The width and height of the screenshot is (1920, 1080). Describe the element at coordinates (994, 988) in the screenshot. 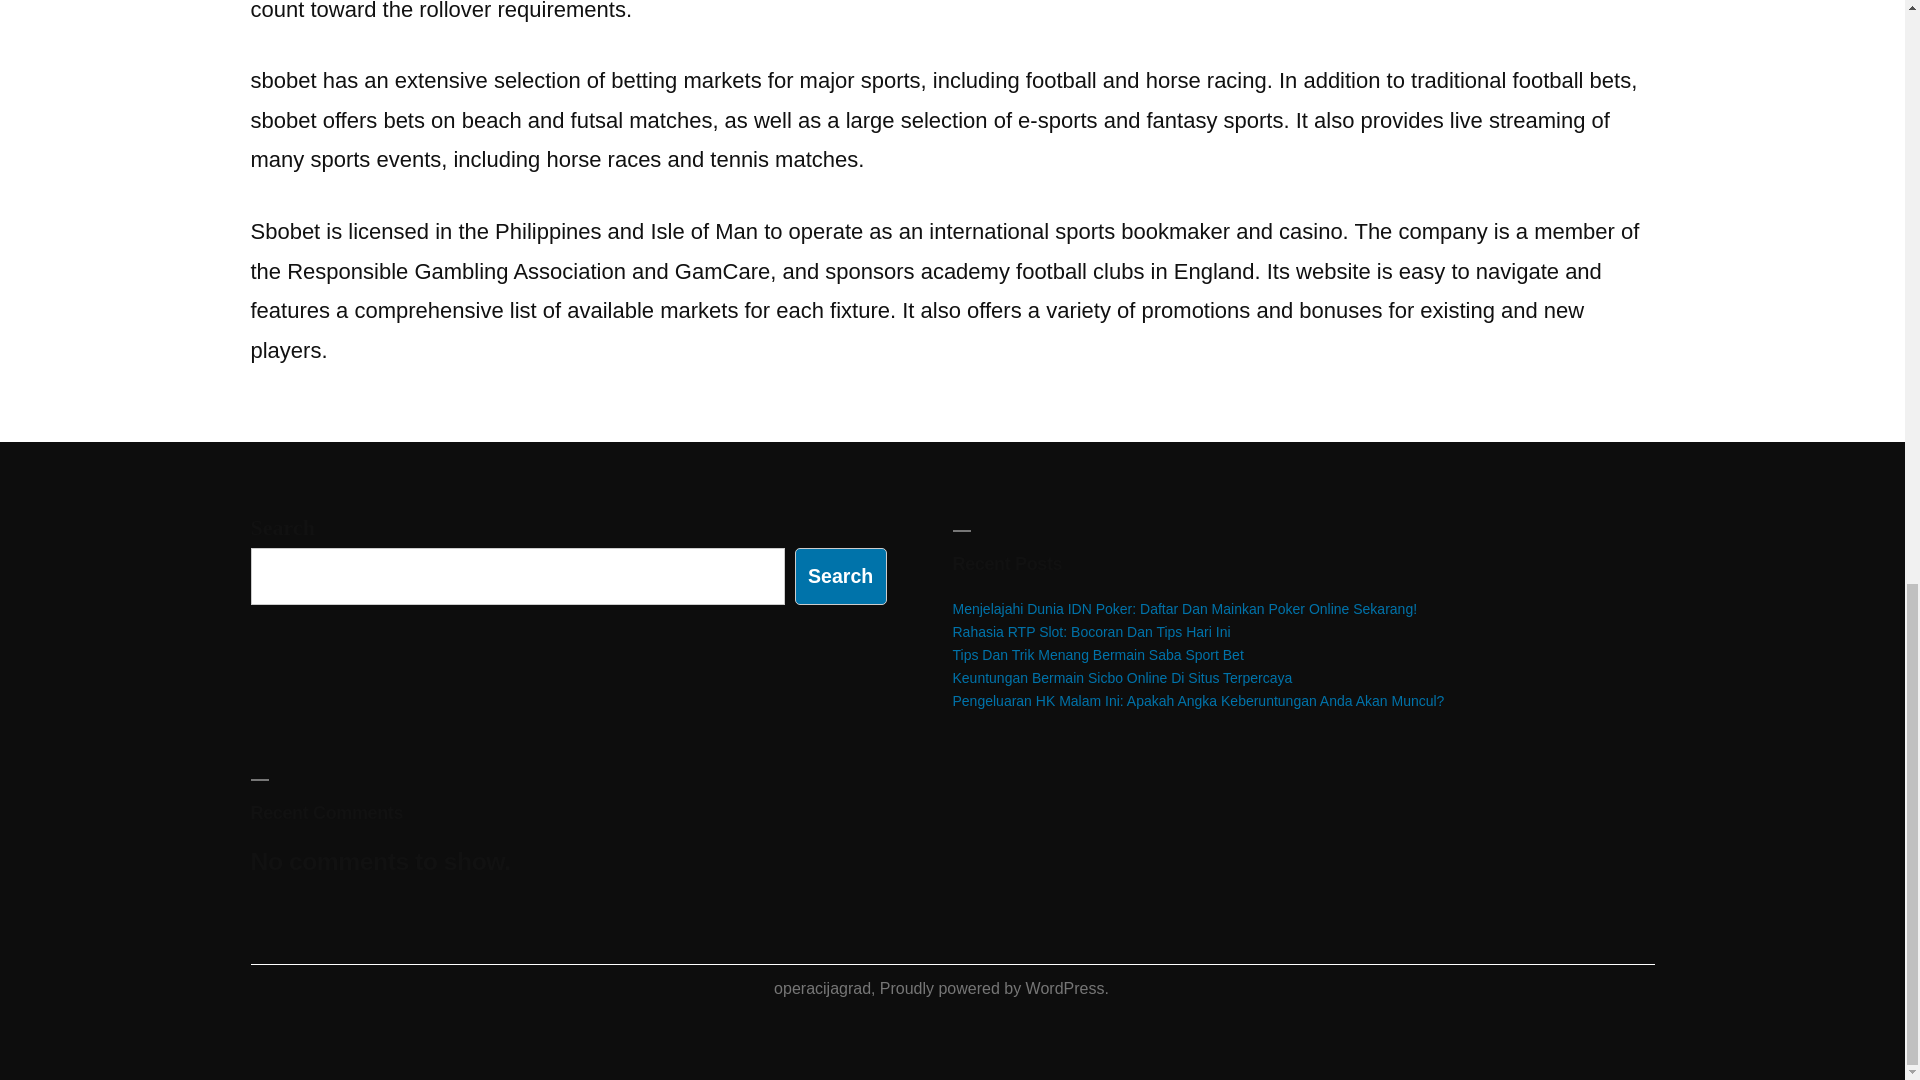

I see `Proudly powered by WordPress.` at that location.